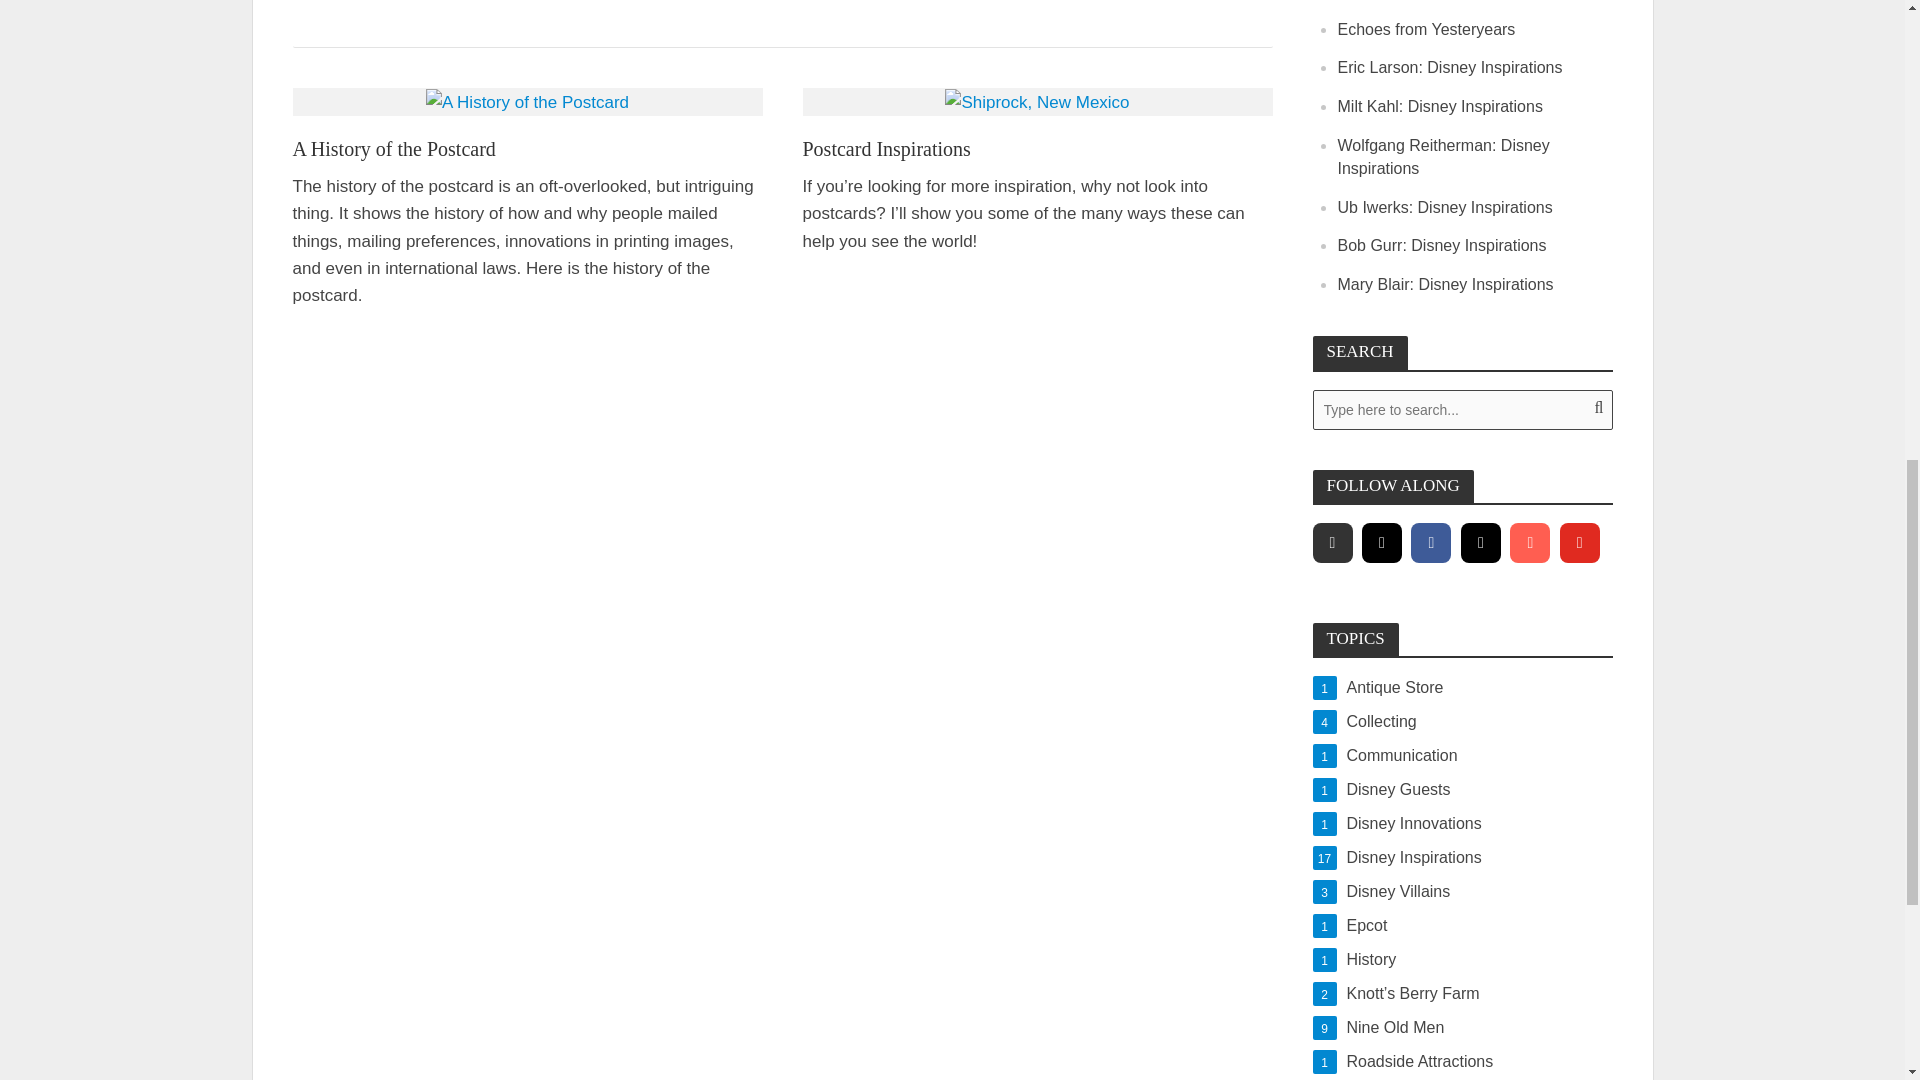 Image resolution: width=1920 pixels, height=1080 pixels. Describe the element at coordinates (526, 150) in the screenshot. I see `A History of the Postcard` at that location.